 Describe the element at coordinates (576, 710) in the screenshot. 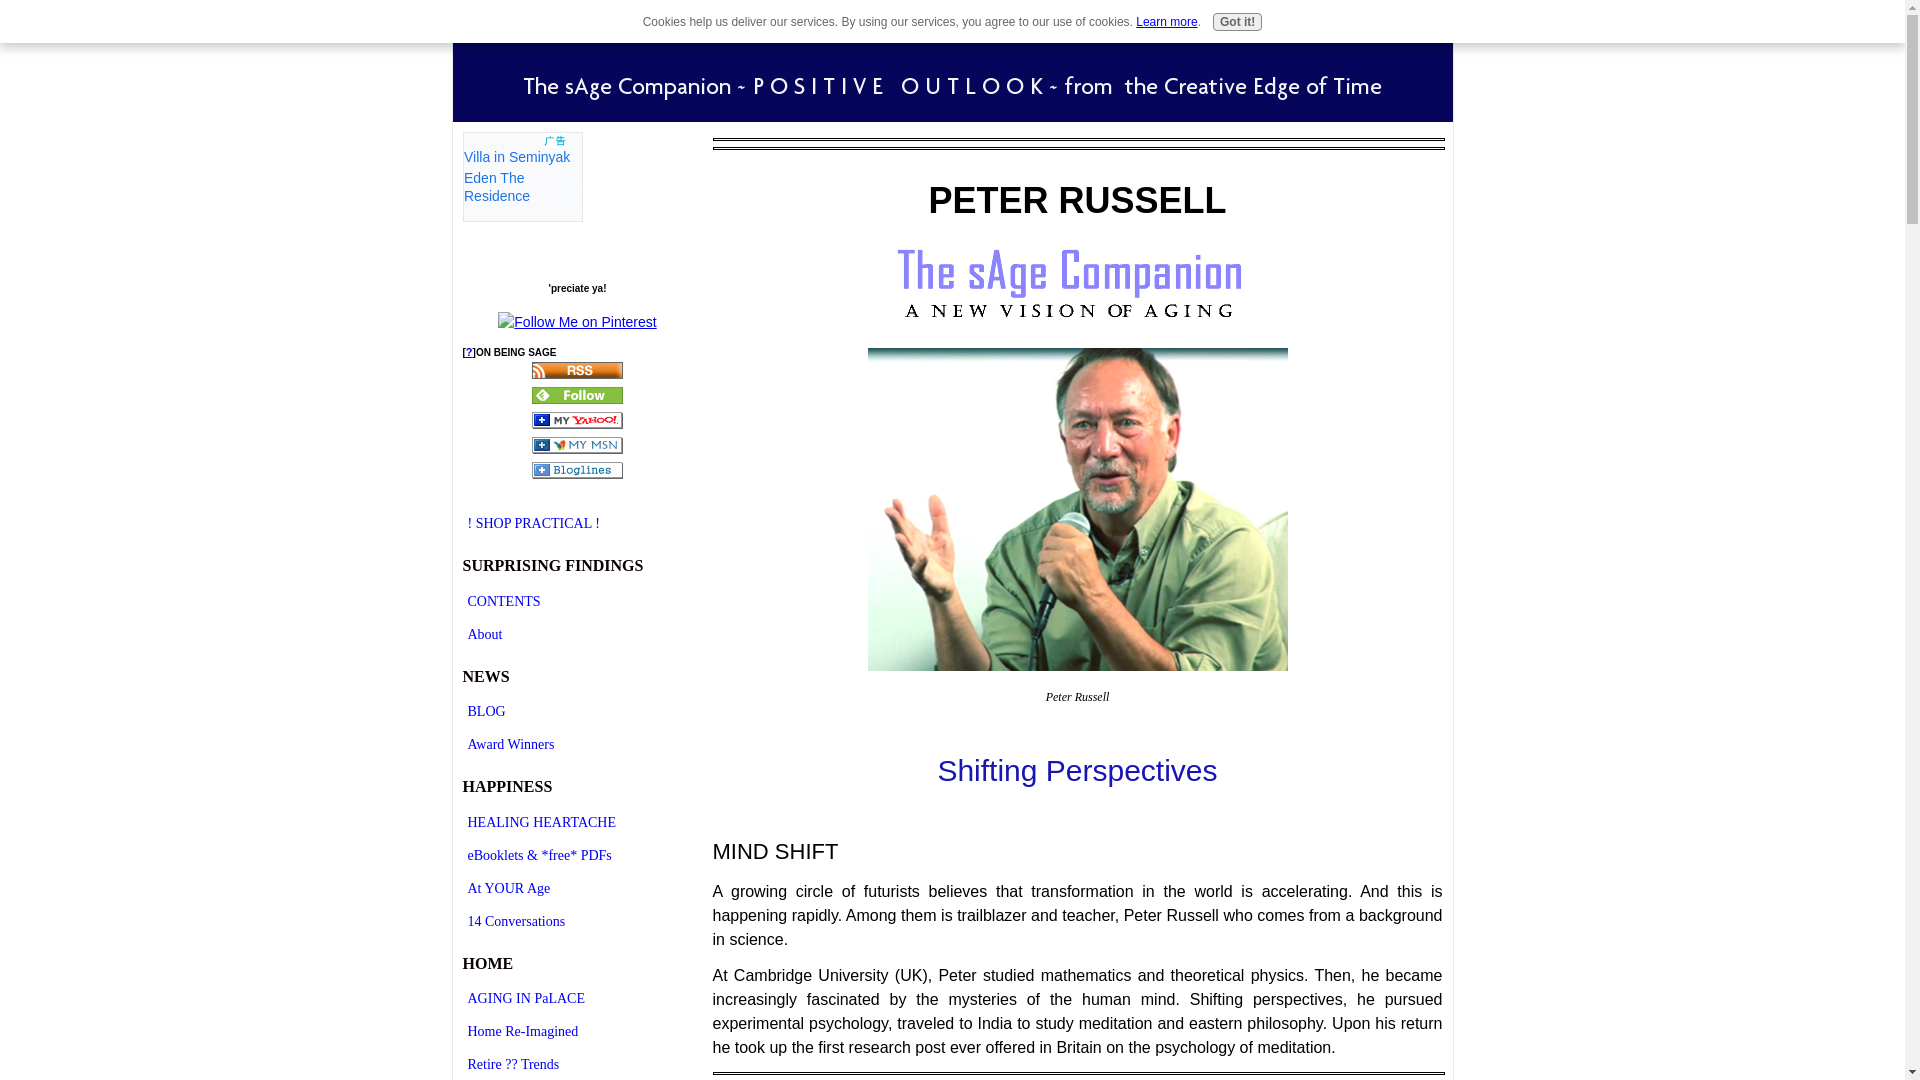

I see `BLOG` at that location.